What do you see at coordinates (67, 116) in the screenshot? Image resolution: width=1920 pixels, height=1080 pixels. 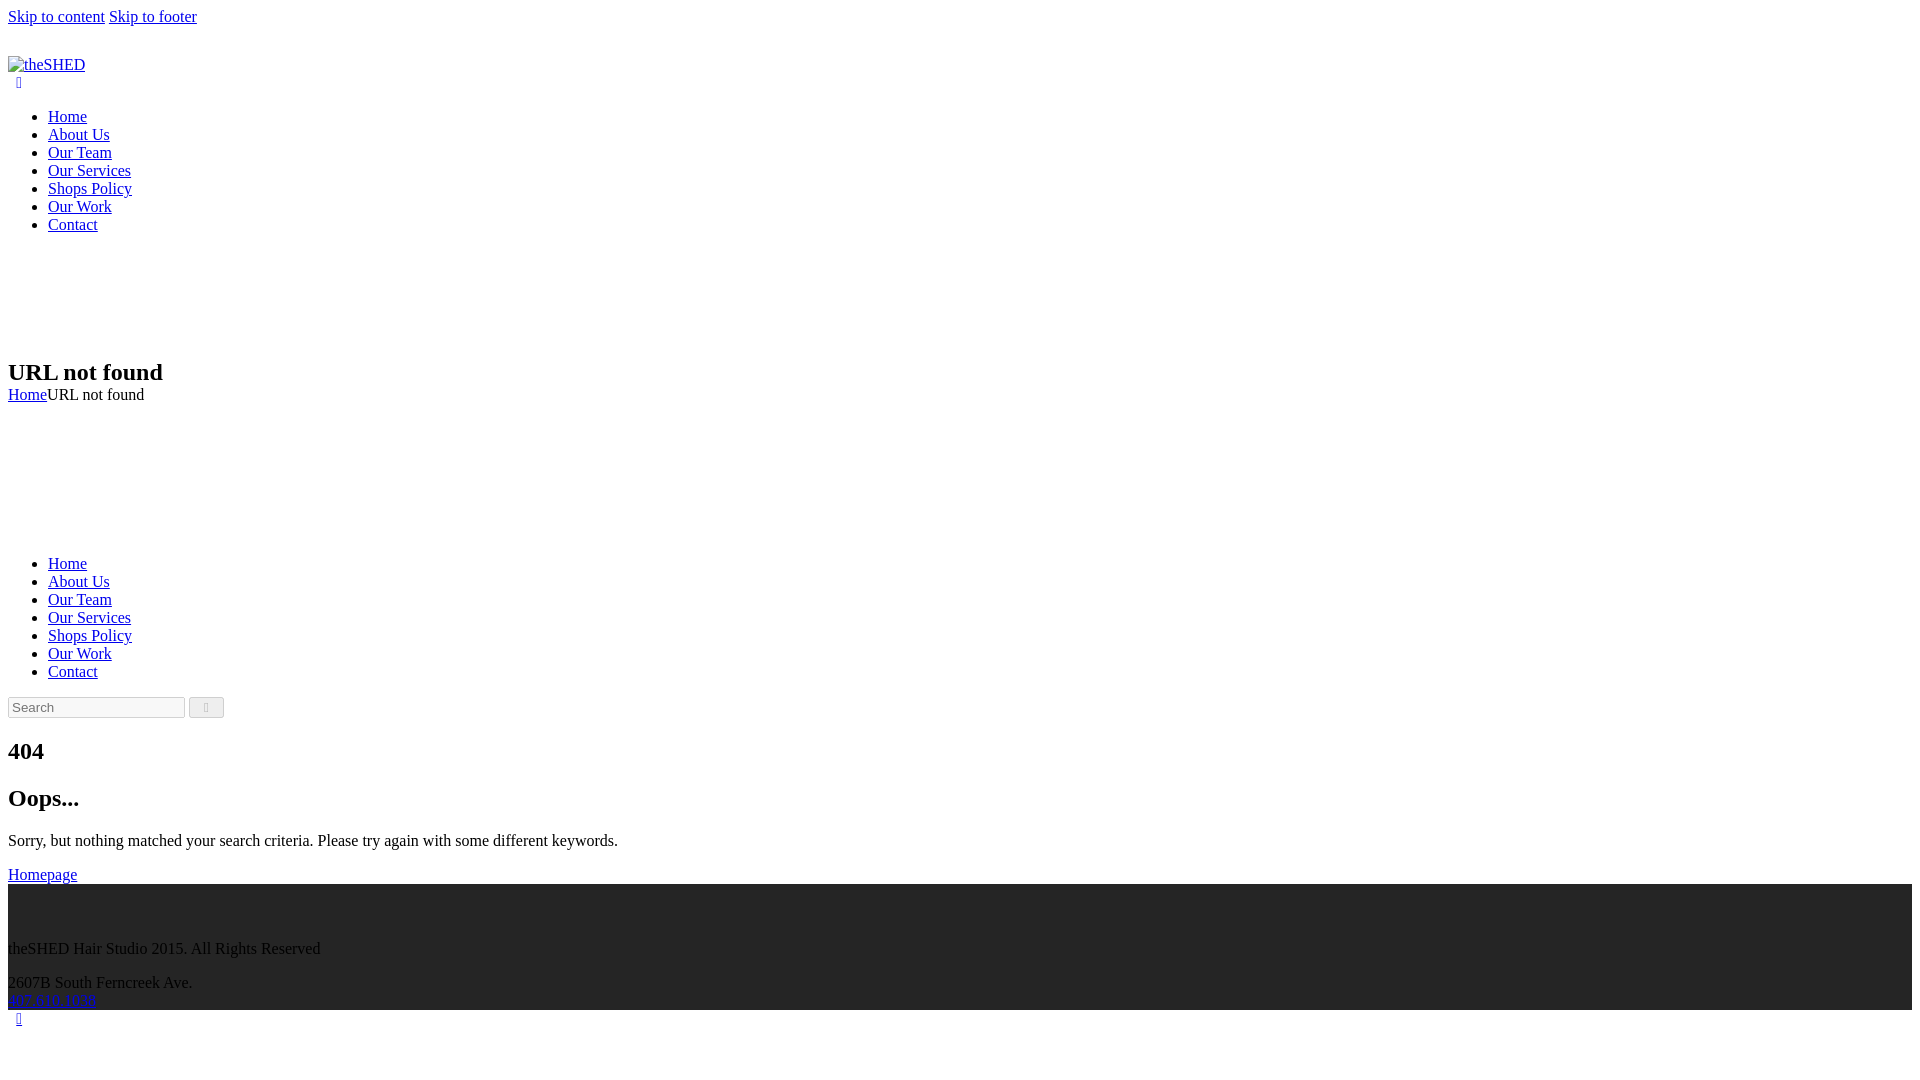 I see `Home` at bounding box center [67, 116].